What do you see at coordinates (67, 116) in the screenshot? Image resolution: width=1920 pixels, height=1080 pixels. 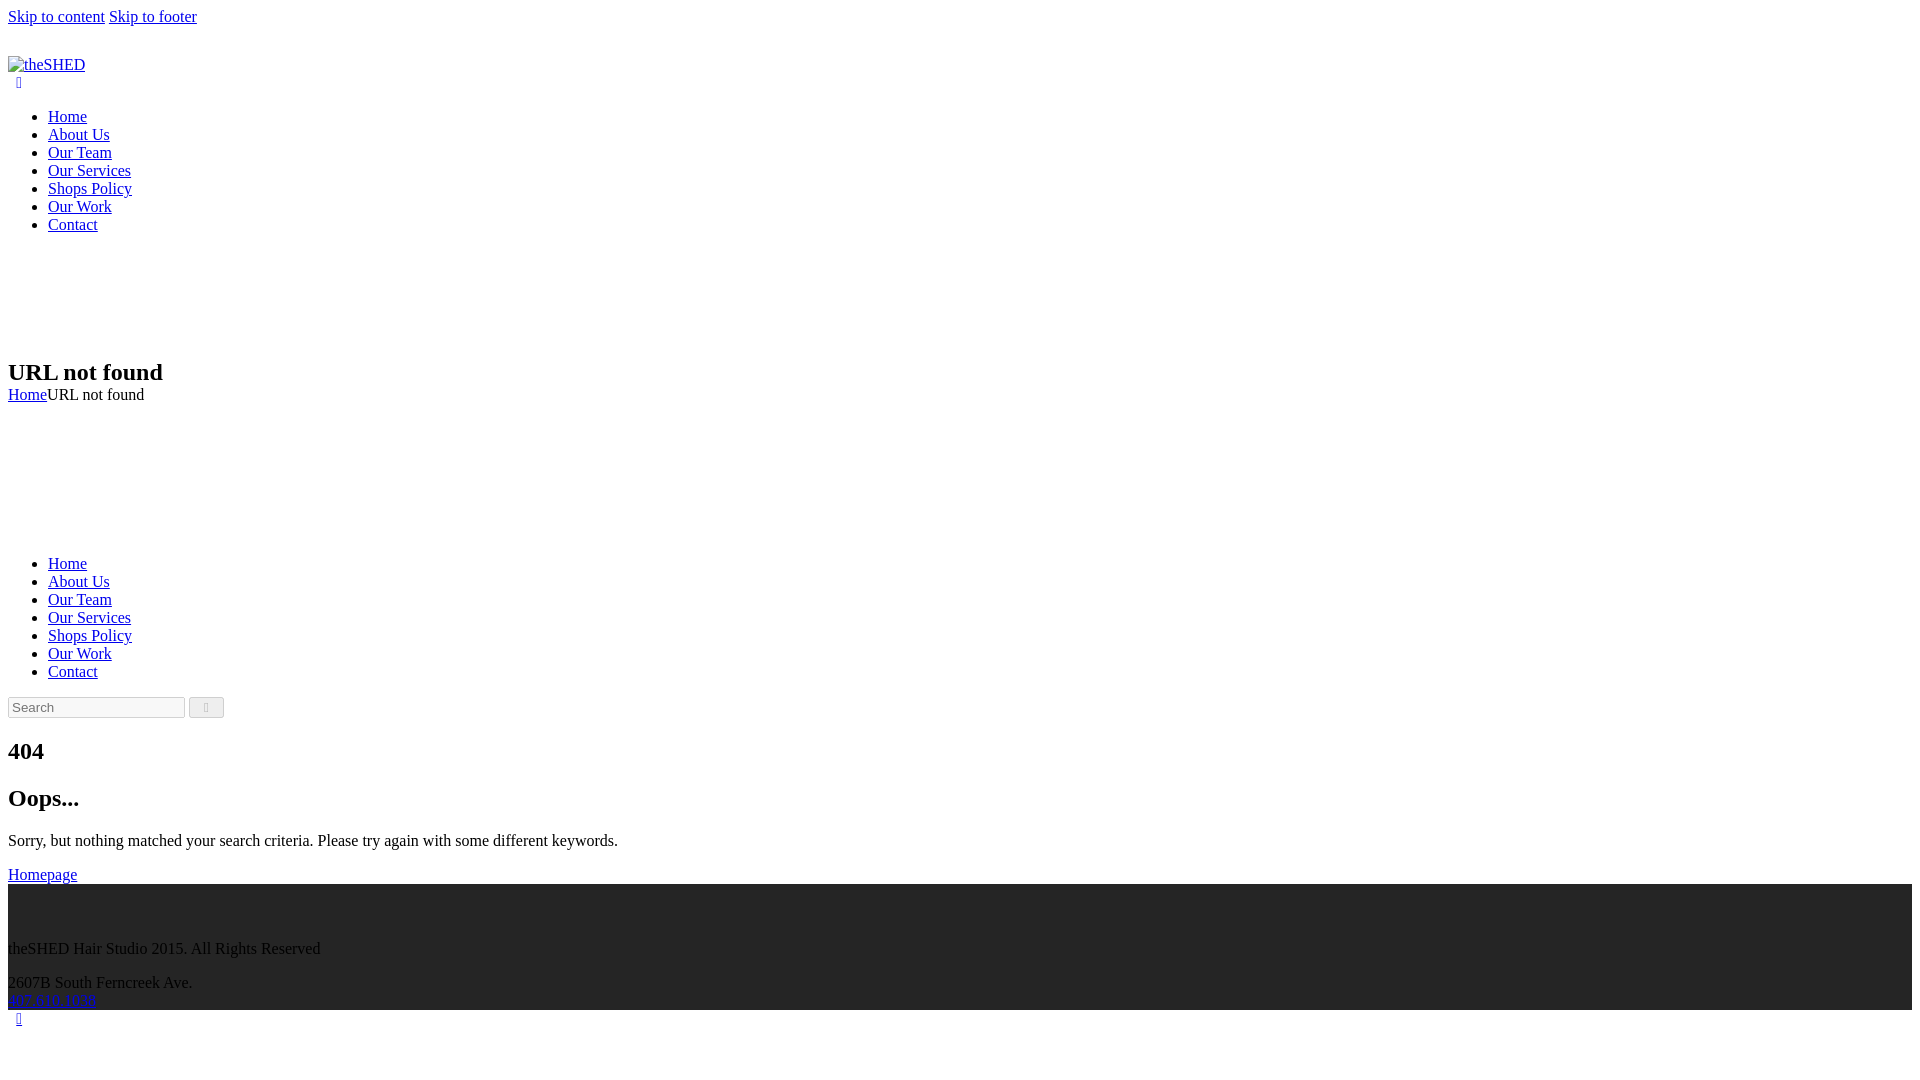 I see `Home` at bounding box center [67, 116].